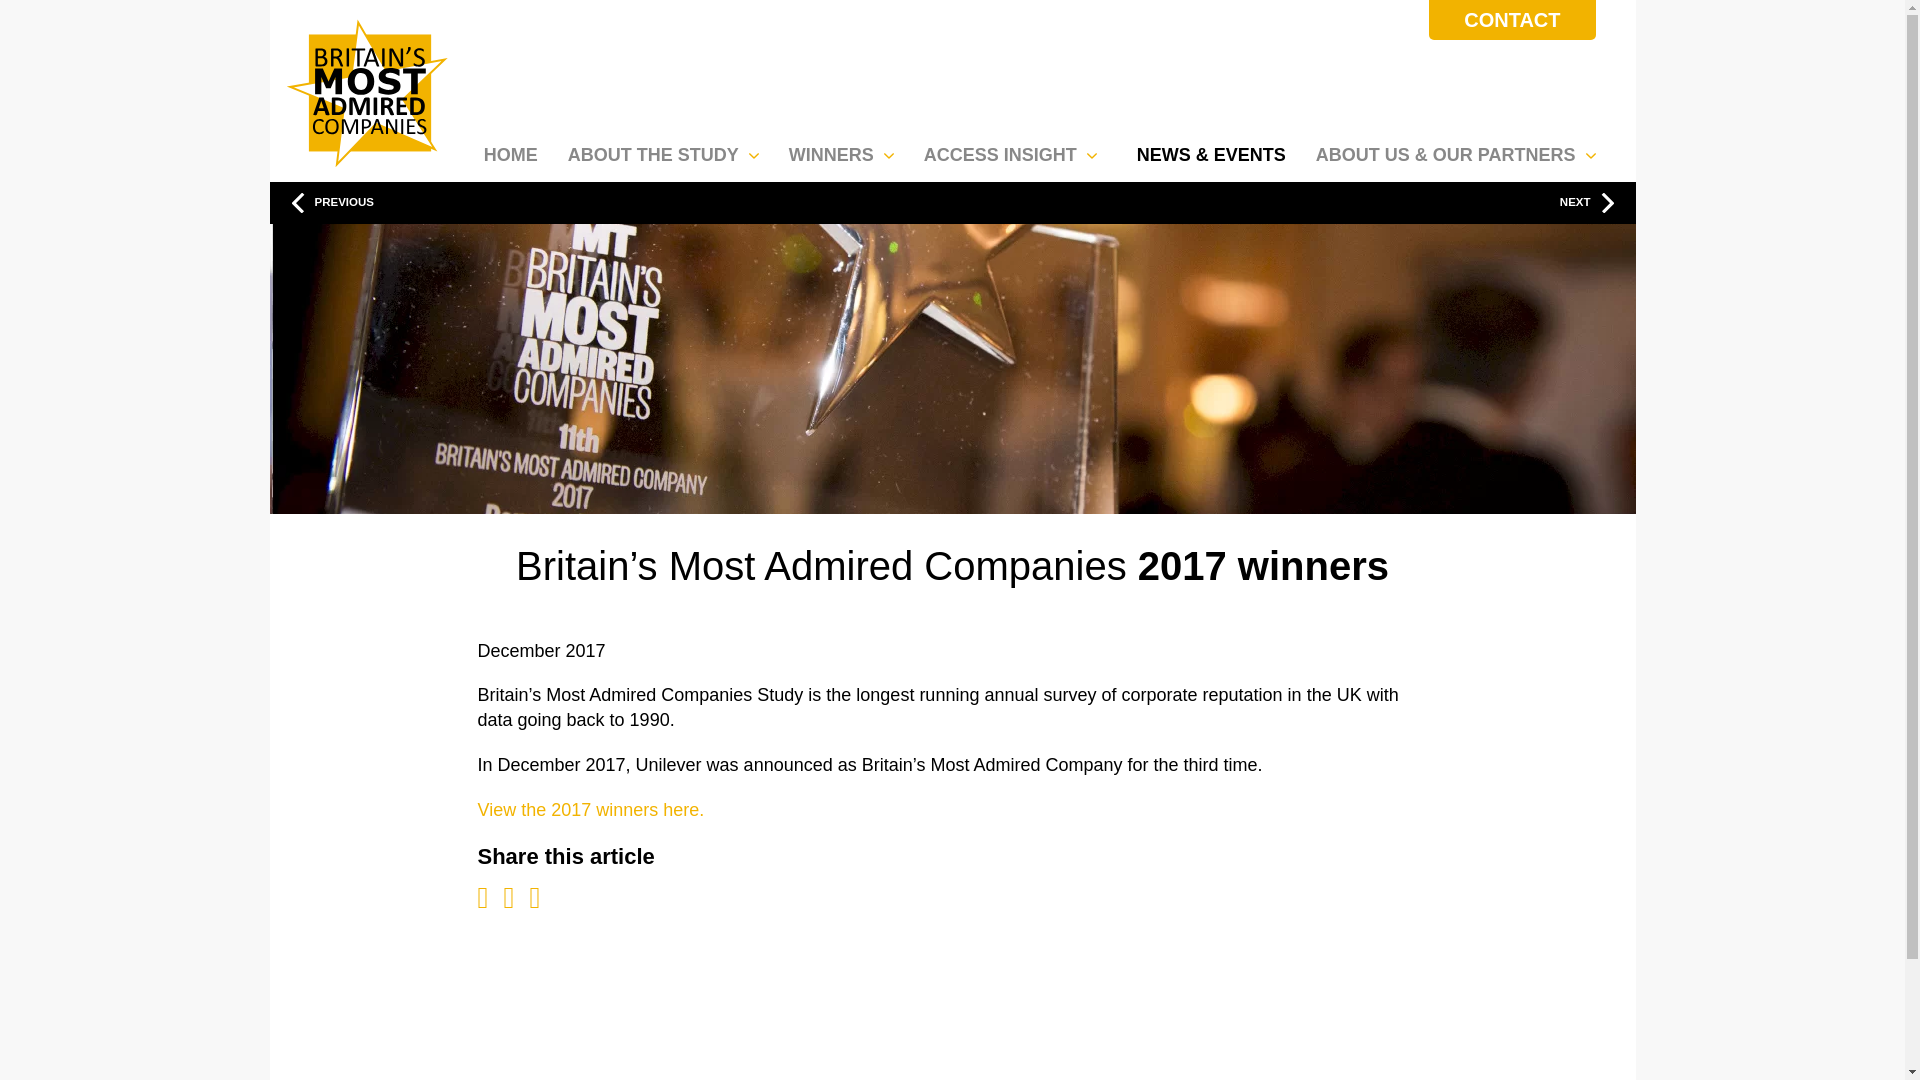 The image size is (1920, 1080). What do you see at coordinates (846, 150) in the screenshot?
I see `WINNERS` at bounding box center [846, 150].